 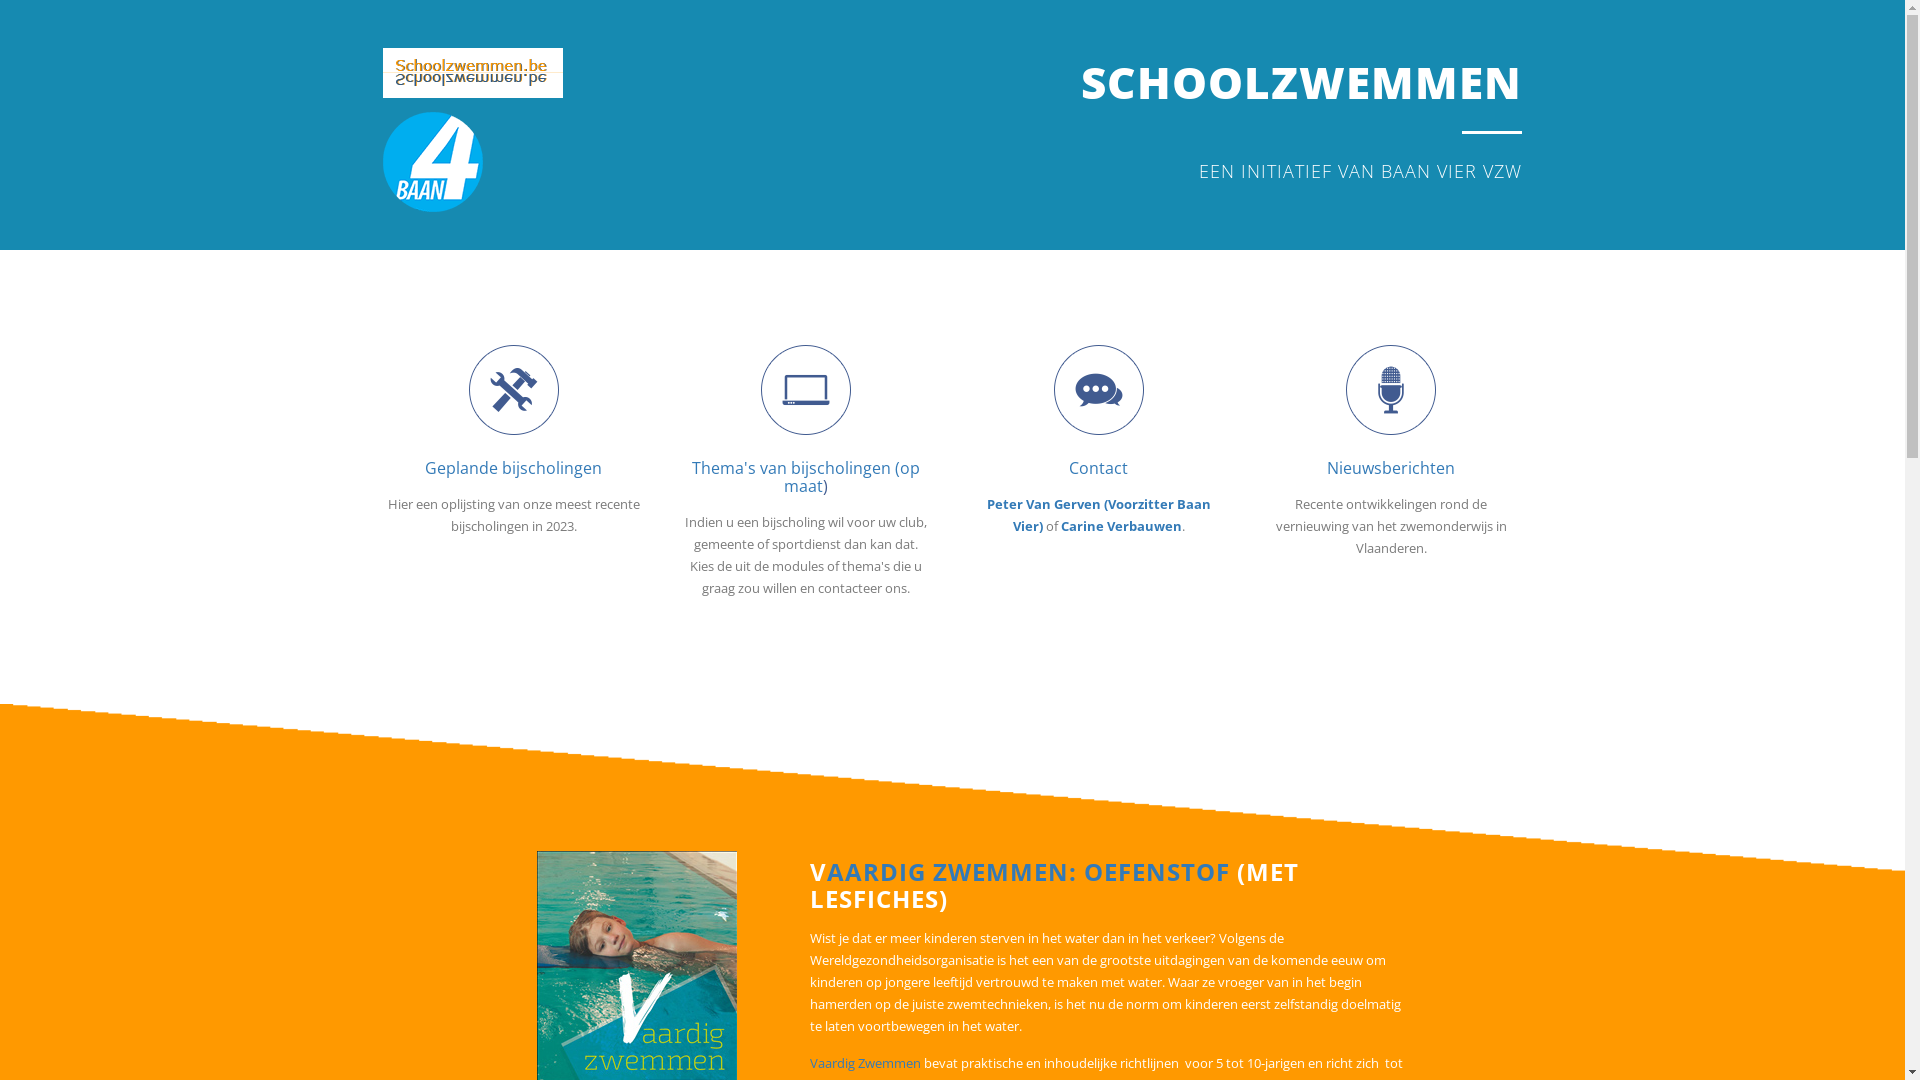 What do you see at coordinates (1122, 526) in the screenshot?
I see `Carine Verbauwen` at bounding box center [1122, 526].